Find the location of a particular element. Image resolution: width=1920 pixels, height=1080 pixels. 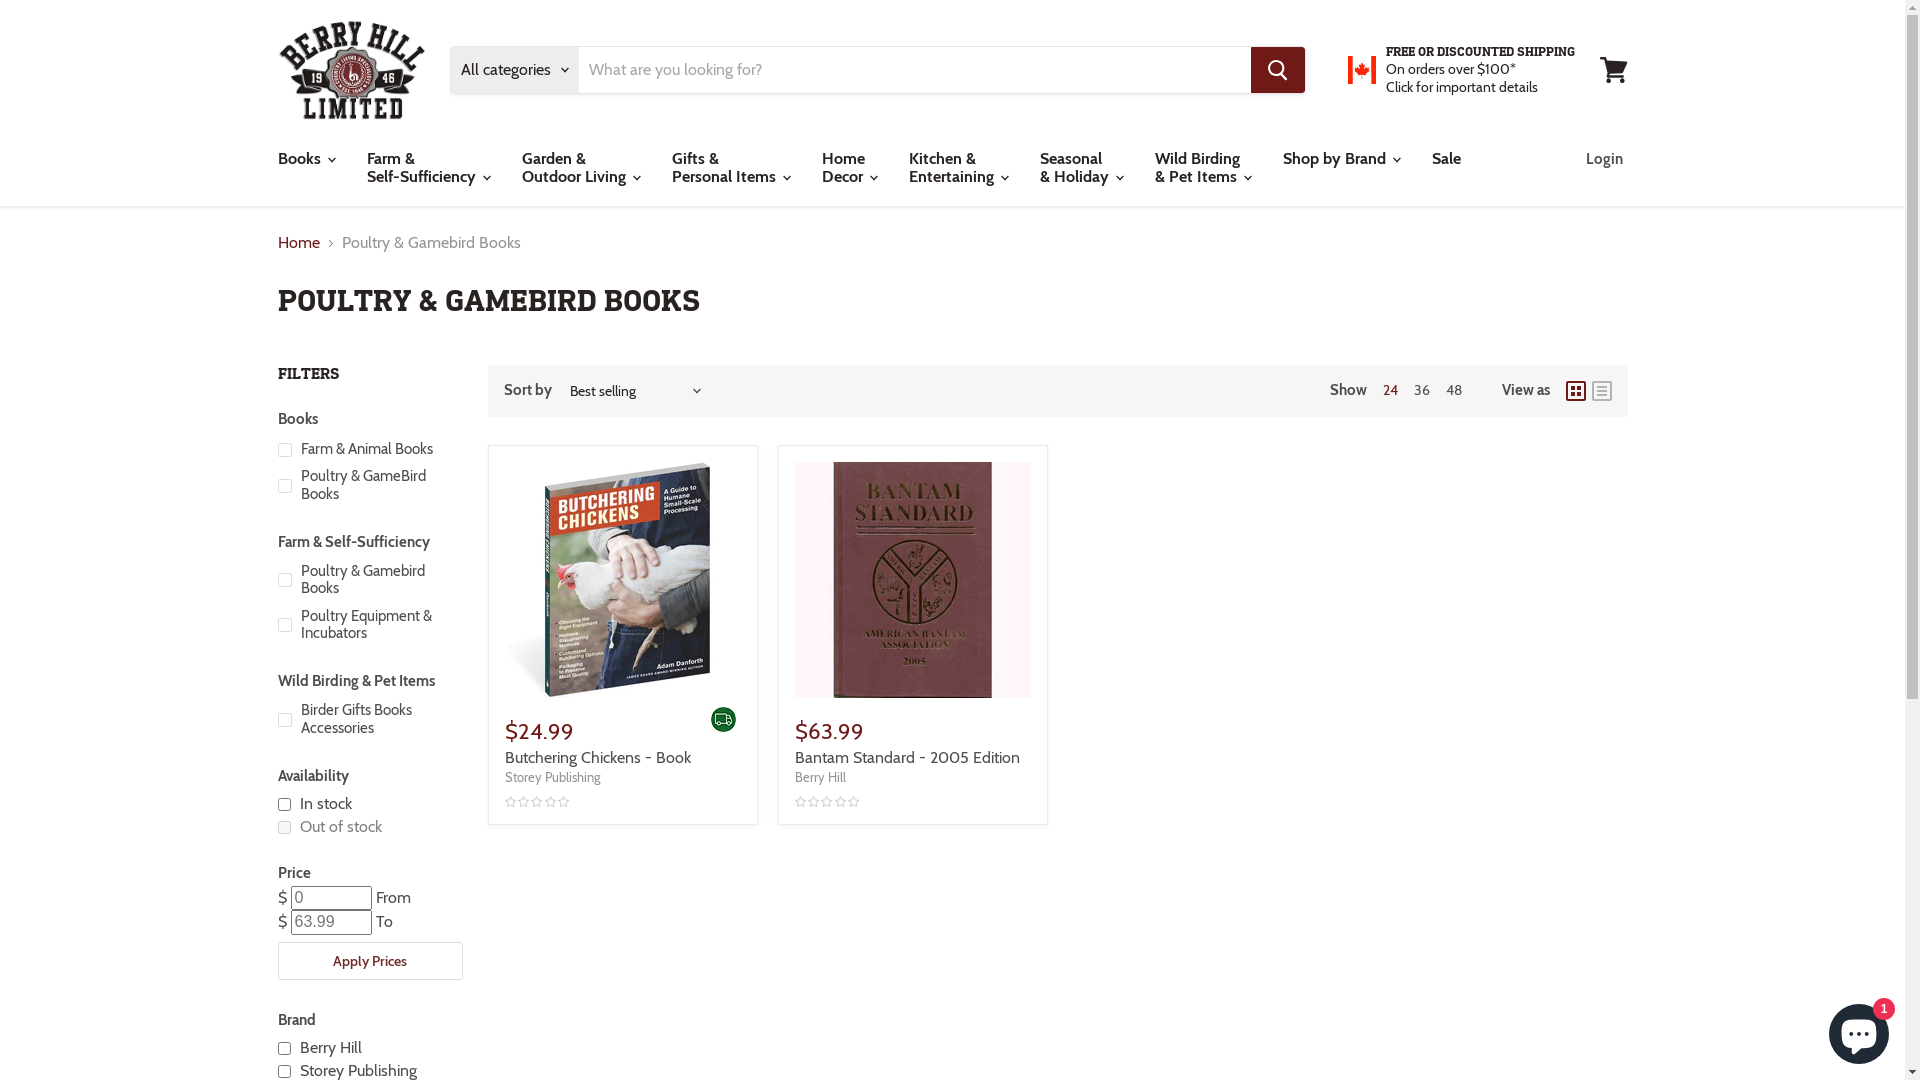

1 is located at coordinates (284, 804).